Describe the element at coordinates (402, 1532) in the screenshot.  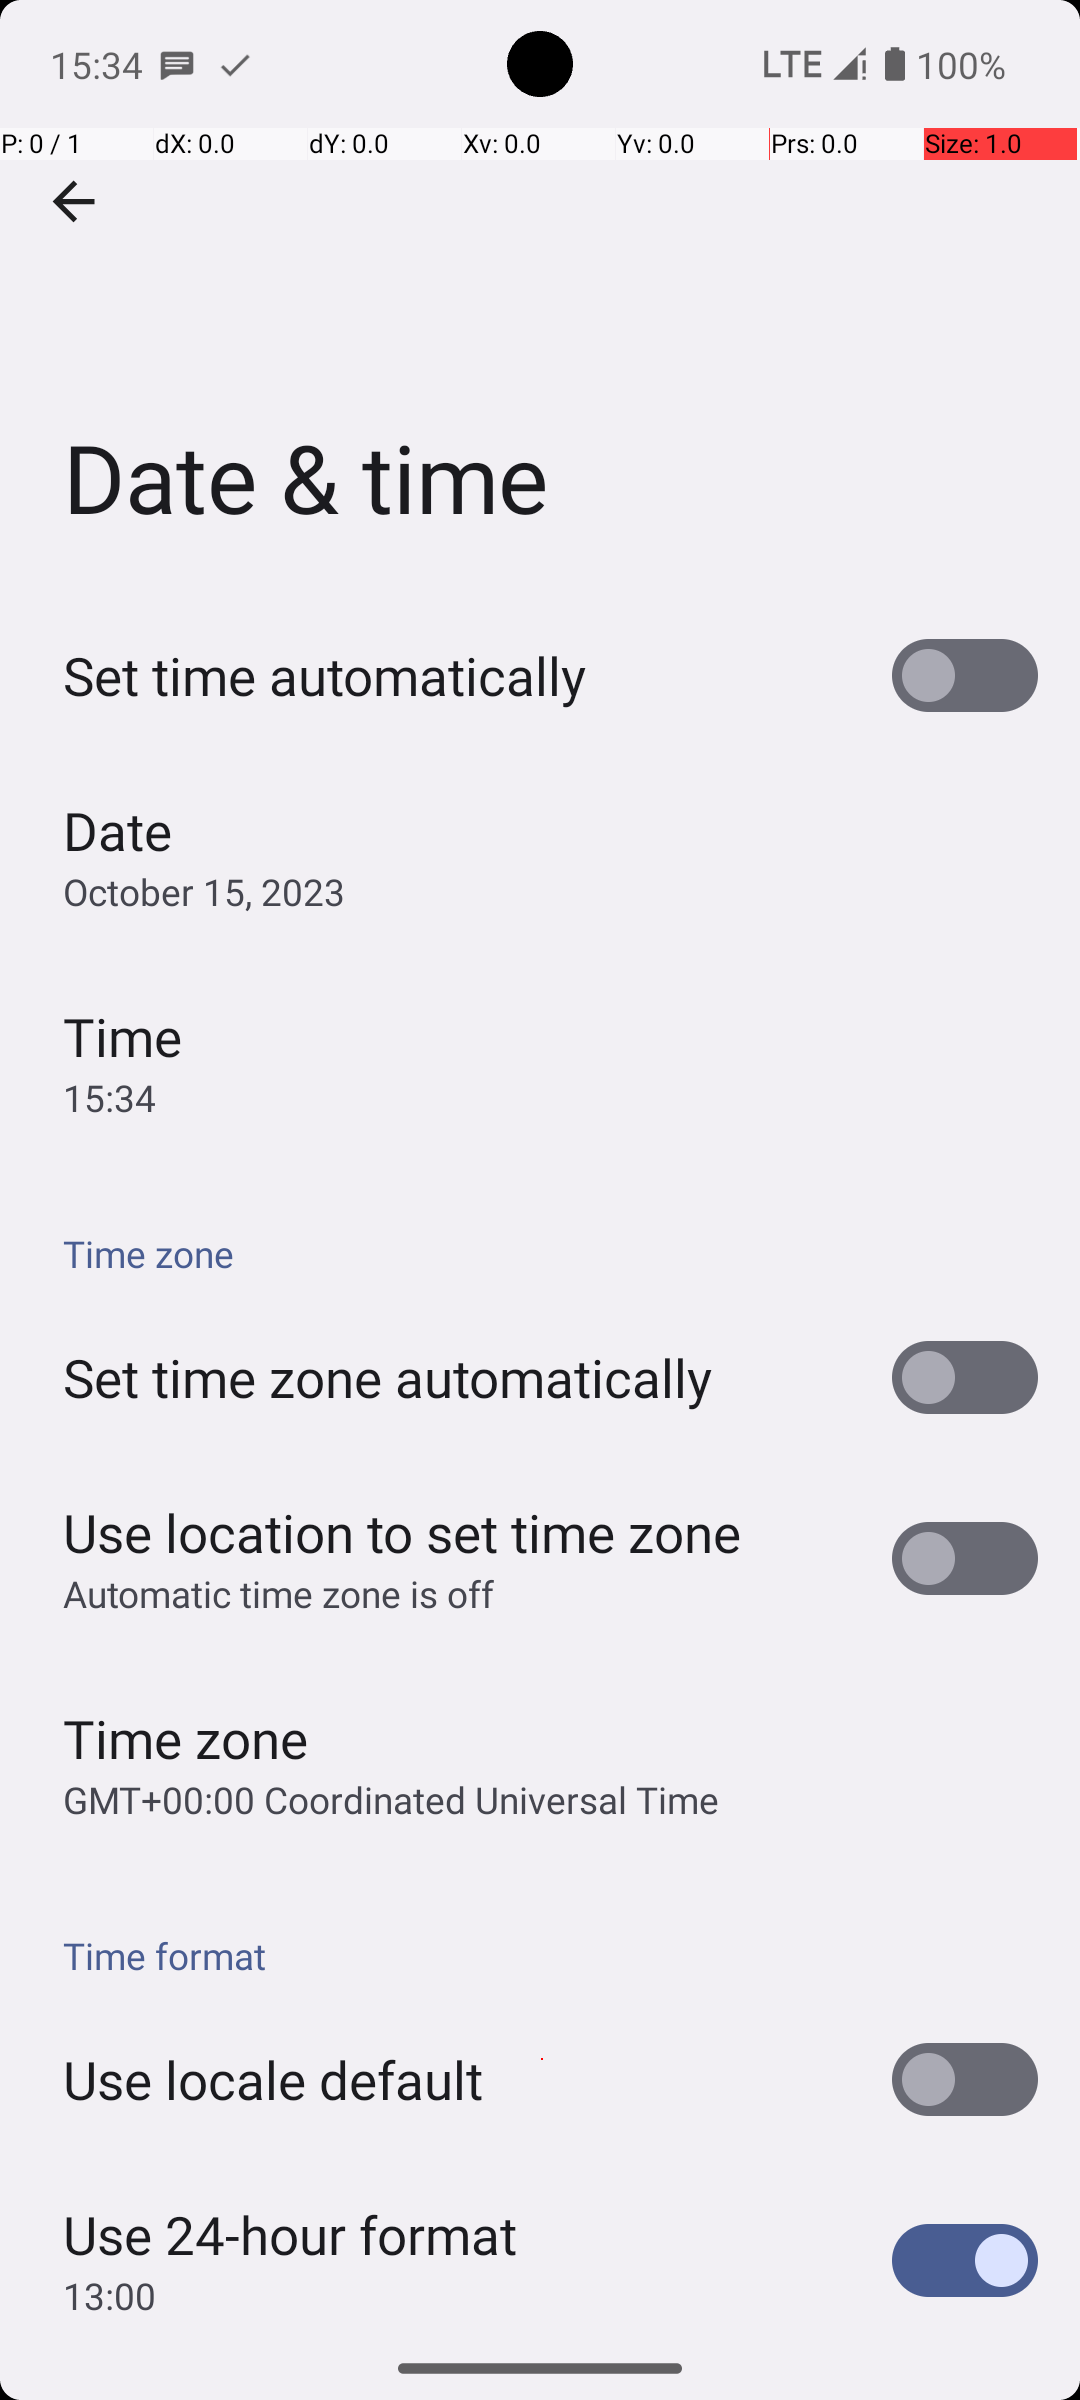
I see `Use location to set time zone` at that location.